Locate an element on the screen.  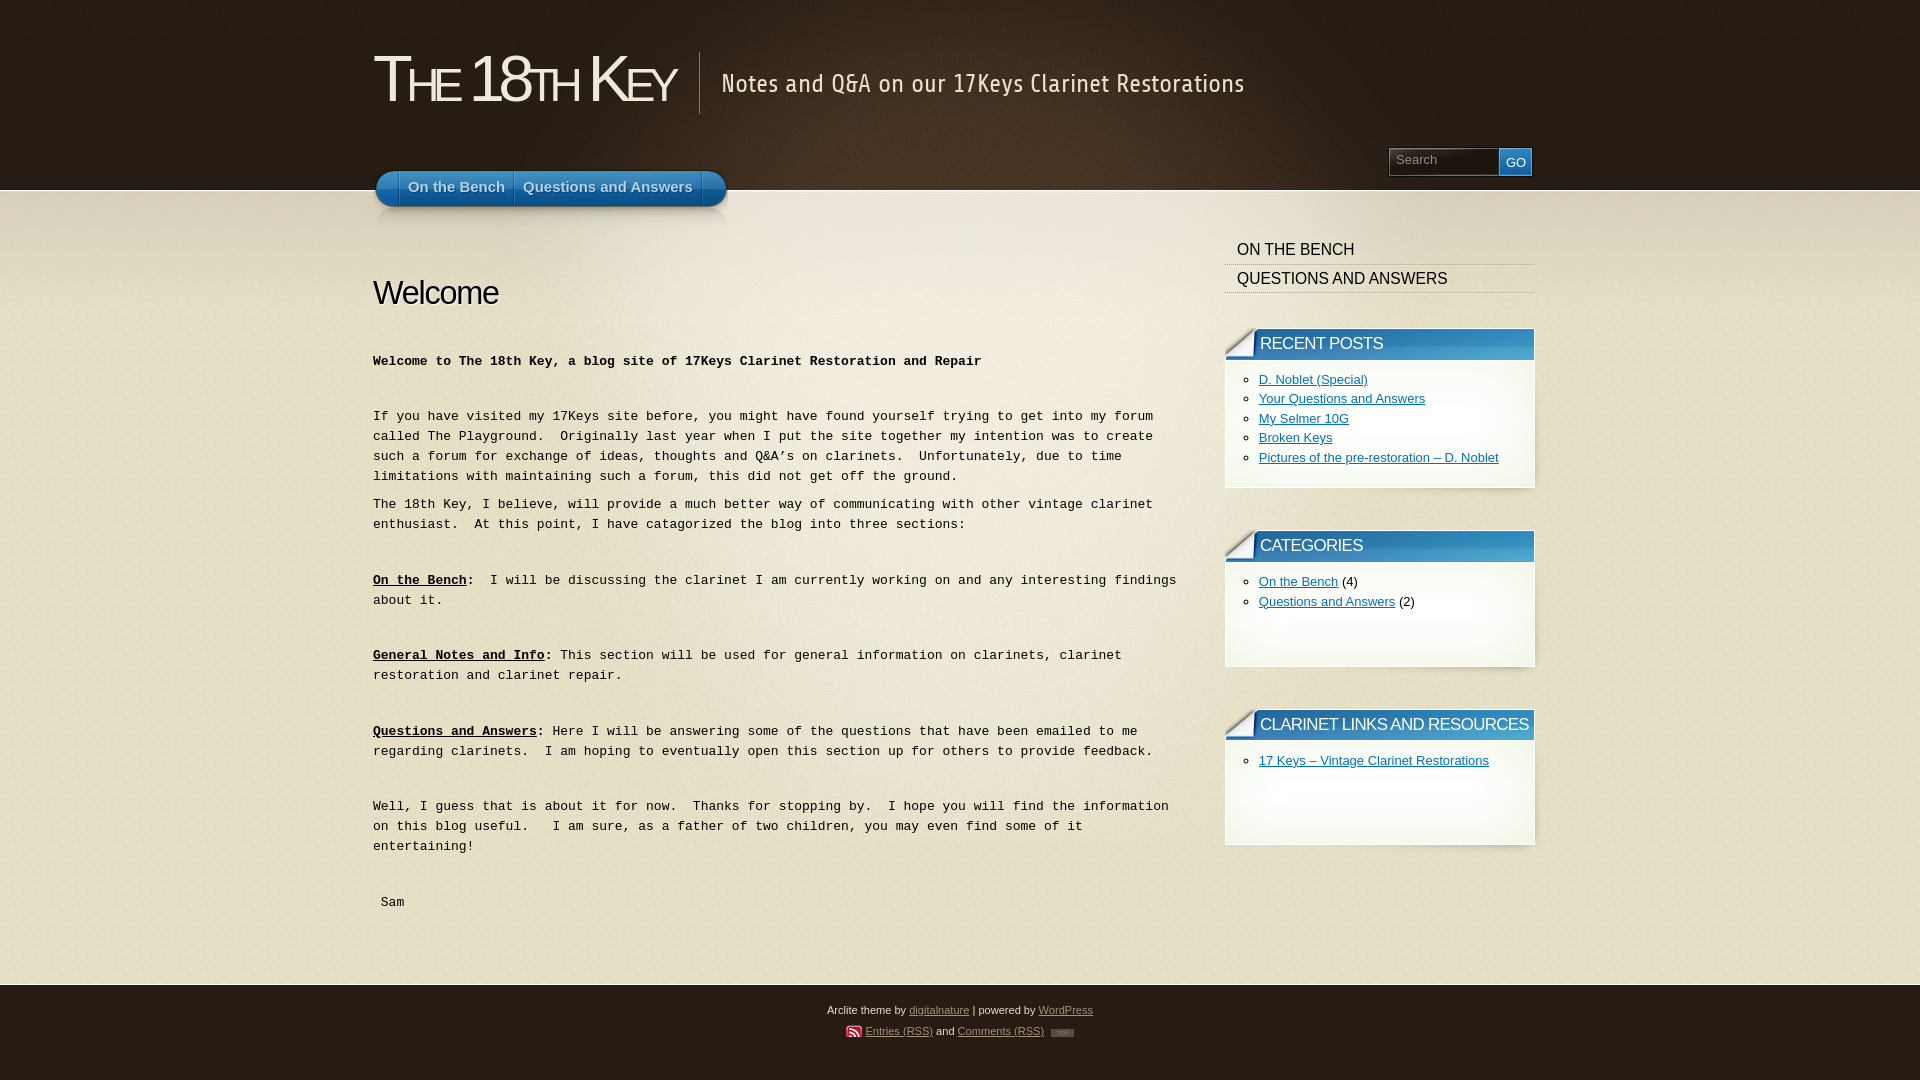
My Selmer 10G is located at coordinates (1304, 418).